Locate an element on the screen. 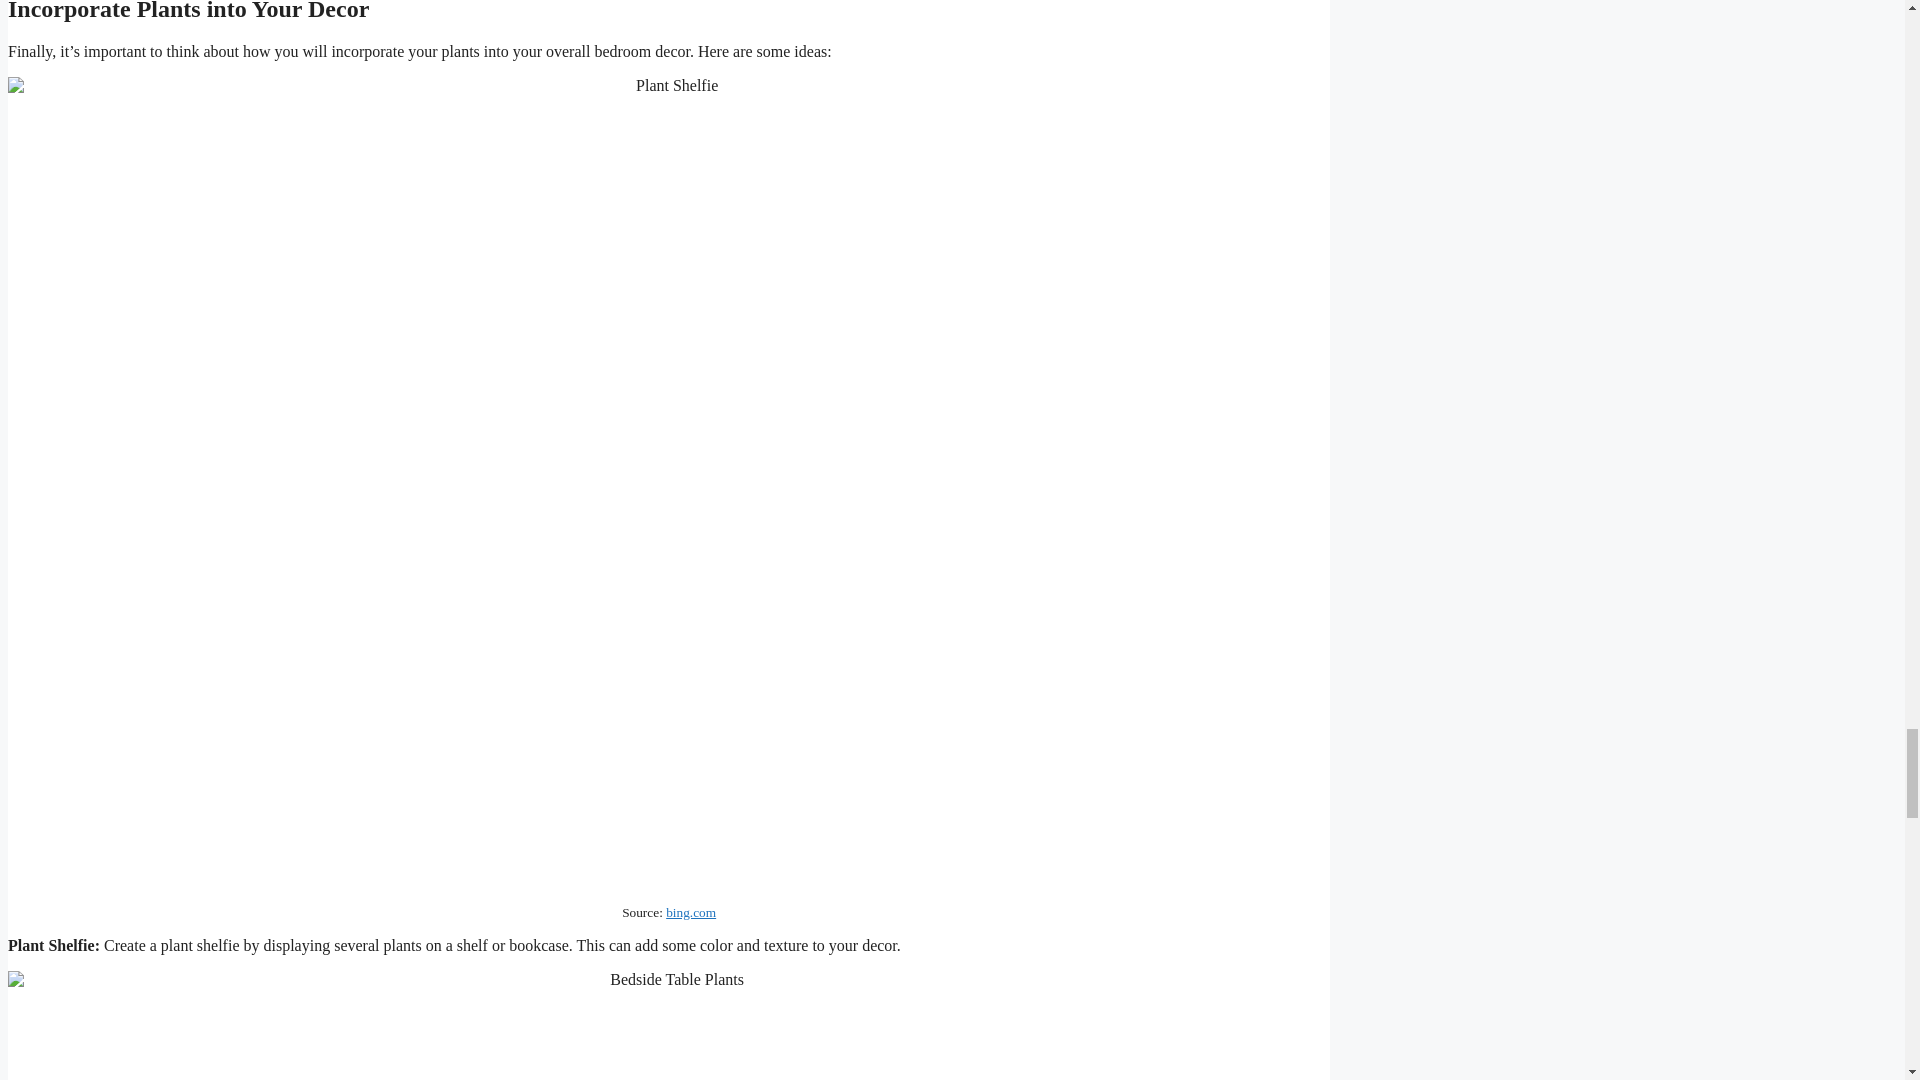 Image resolution: width=1920 pixels, height=1080 pixels. bing.com is located at coordinates (691, 912).